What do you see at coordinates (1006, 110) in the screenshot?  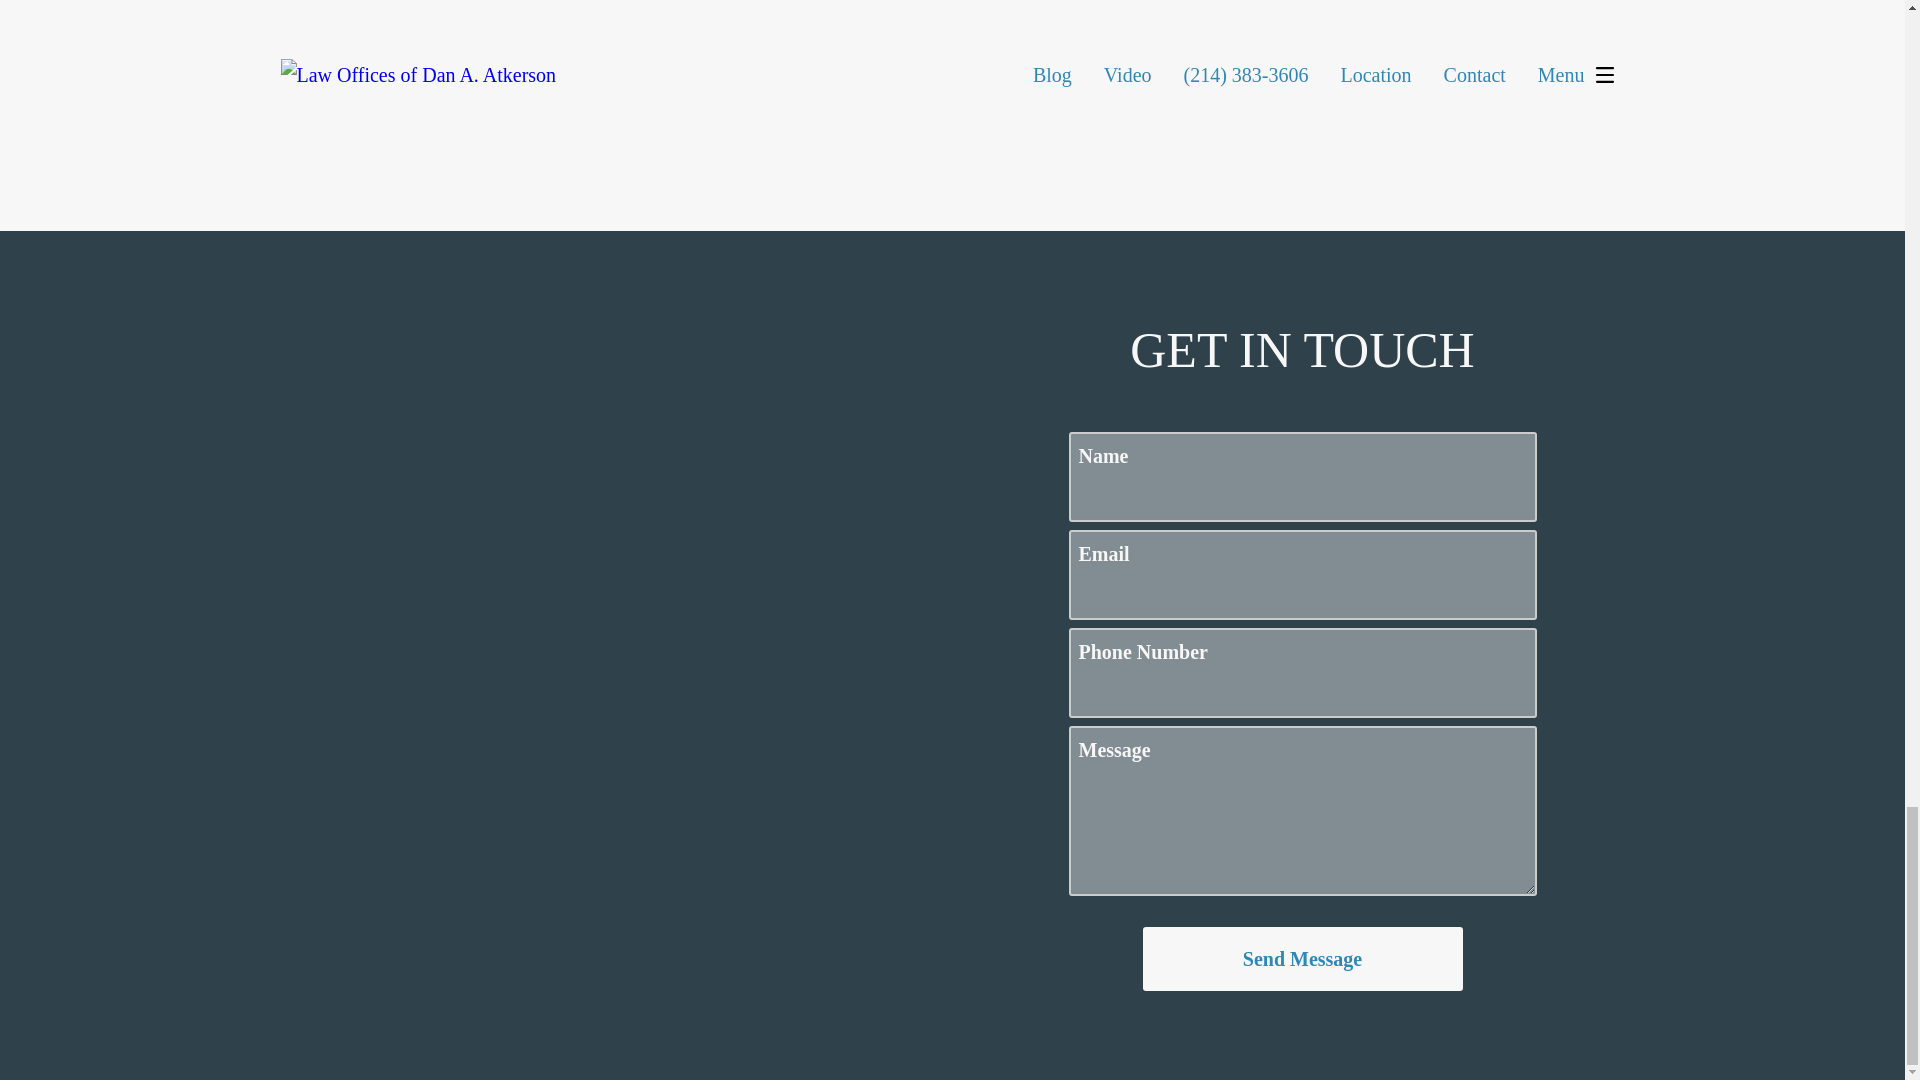 I see `significant verdicts and settlements` at bounding box center [1006, 110].